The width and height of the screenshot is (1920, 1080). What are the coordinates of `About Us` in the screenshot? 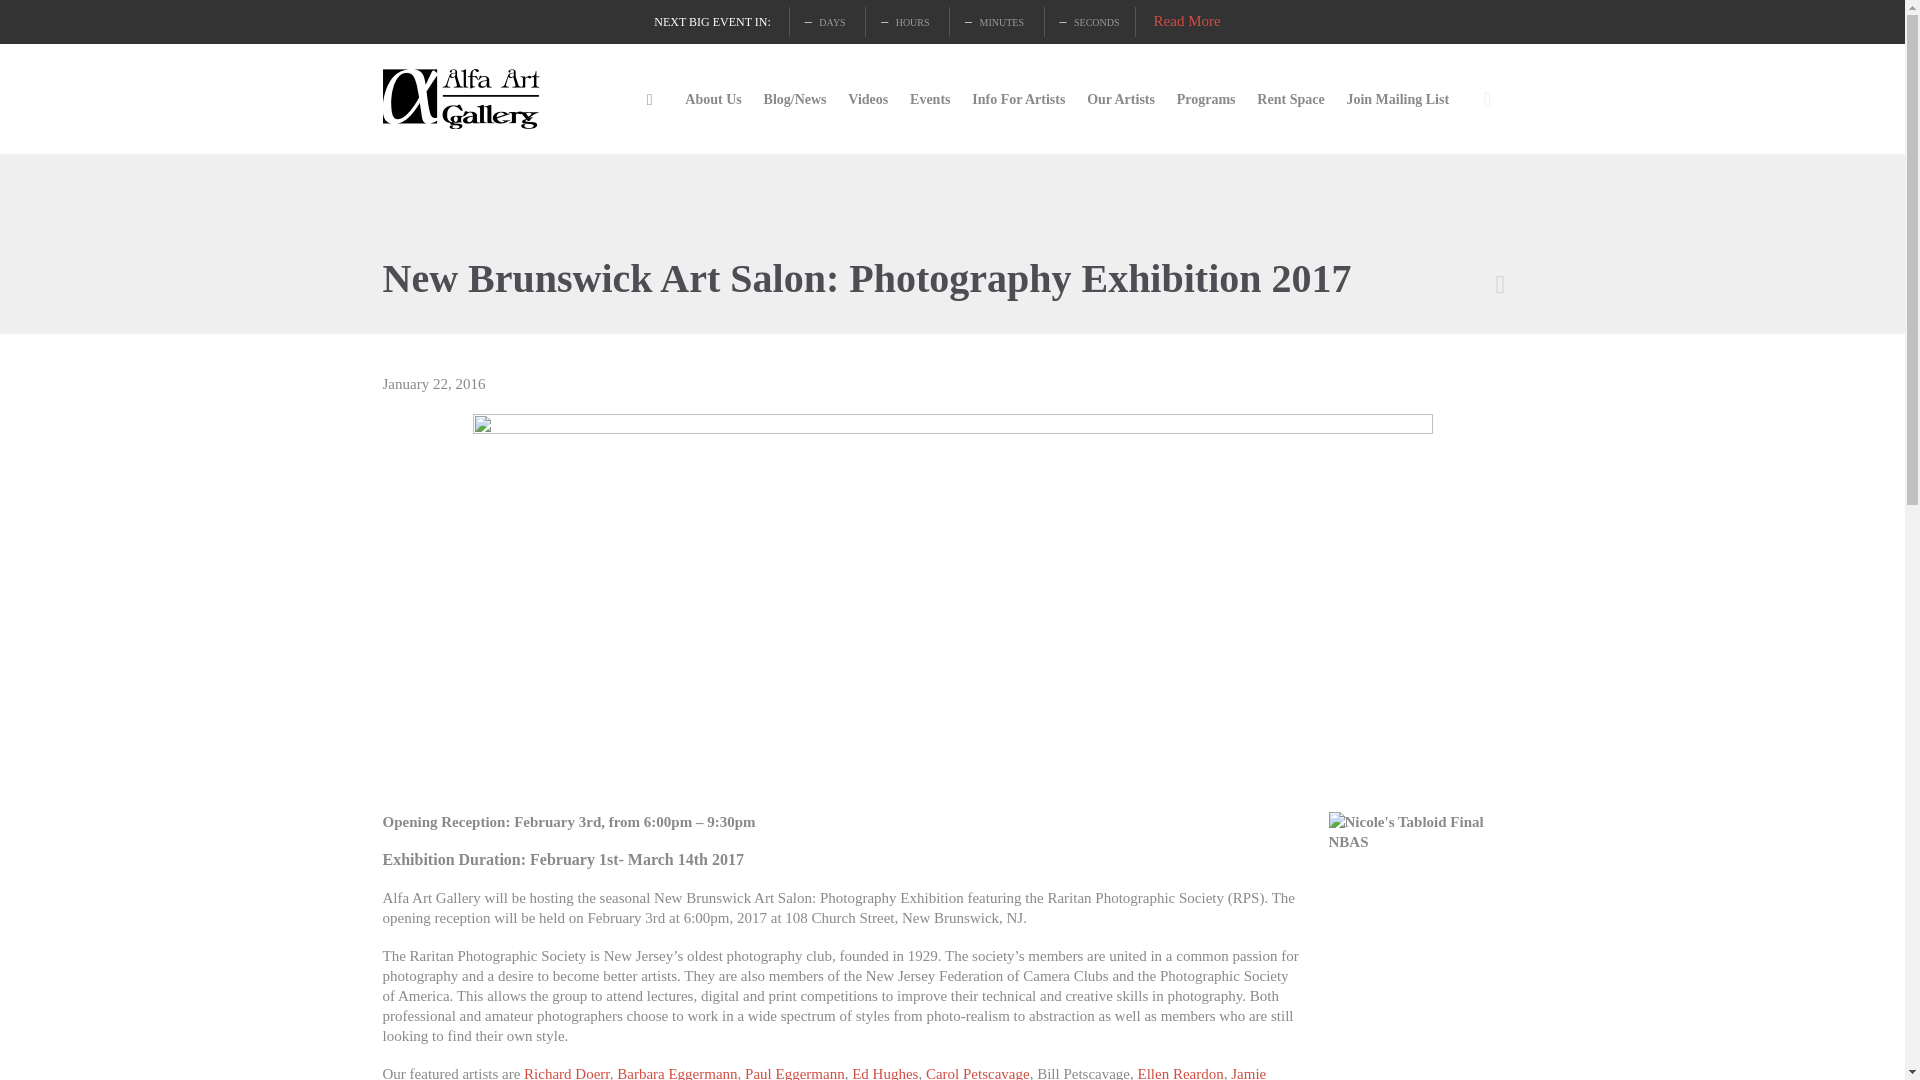 It's located at (714, 100).